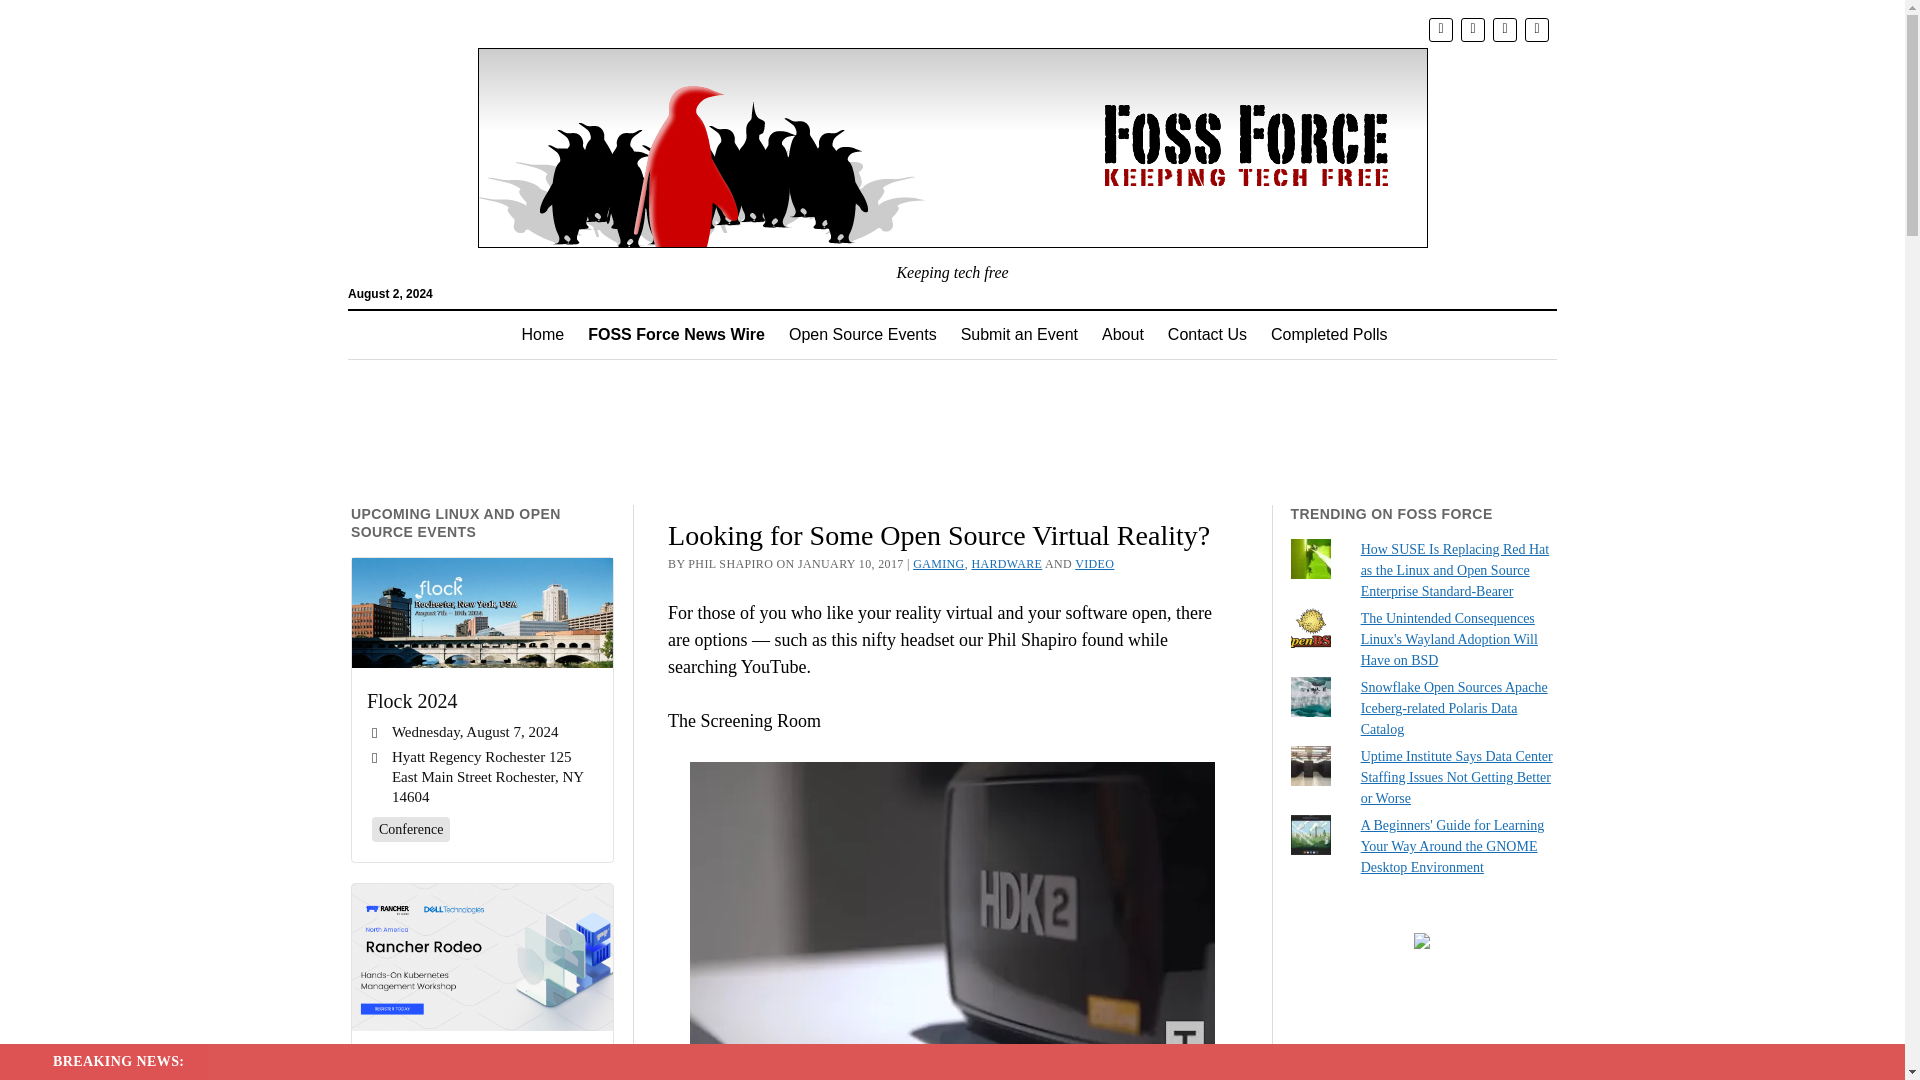 The height and width of the screenshot is (1080, 1920). What do you see at coordinates (676, 334) in the screenshot?
I see `FOSS Force News Wire` at bounding box center [676, 334].